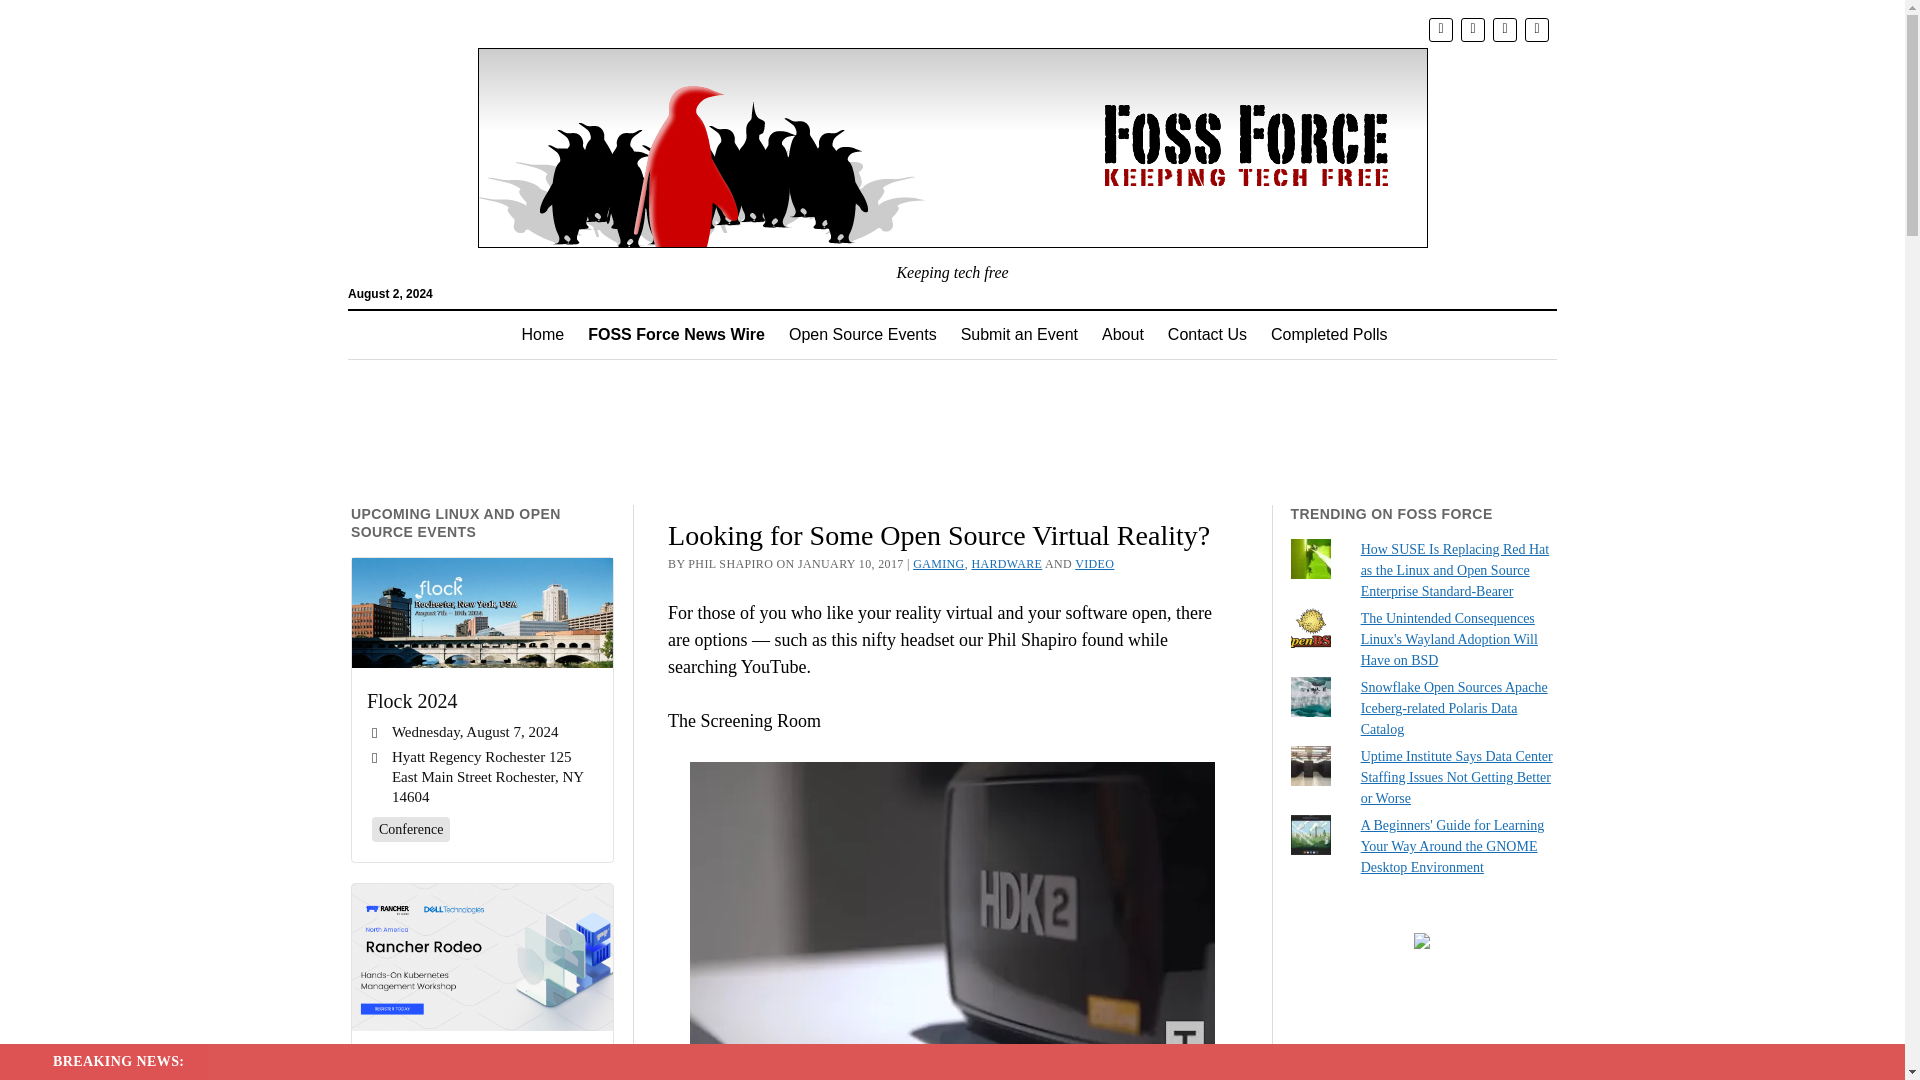 The height and width of the screenshot is (1080, 1920). What do you see at coordinates (676, 334) in the screenshot?
I see `FOSS Force News Wire` at bounding box center [676, 334].